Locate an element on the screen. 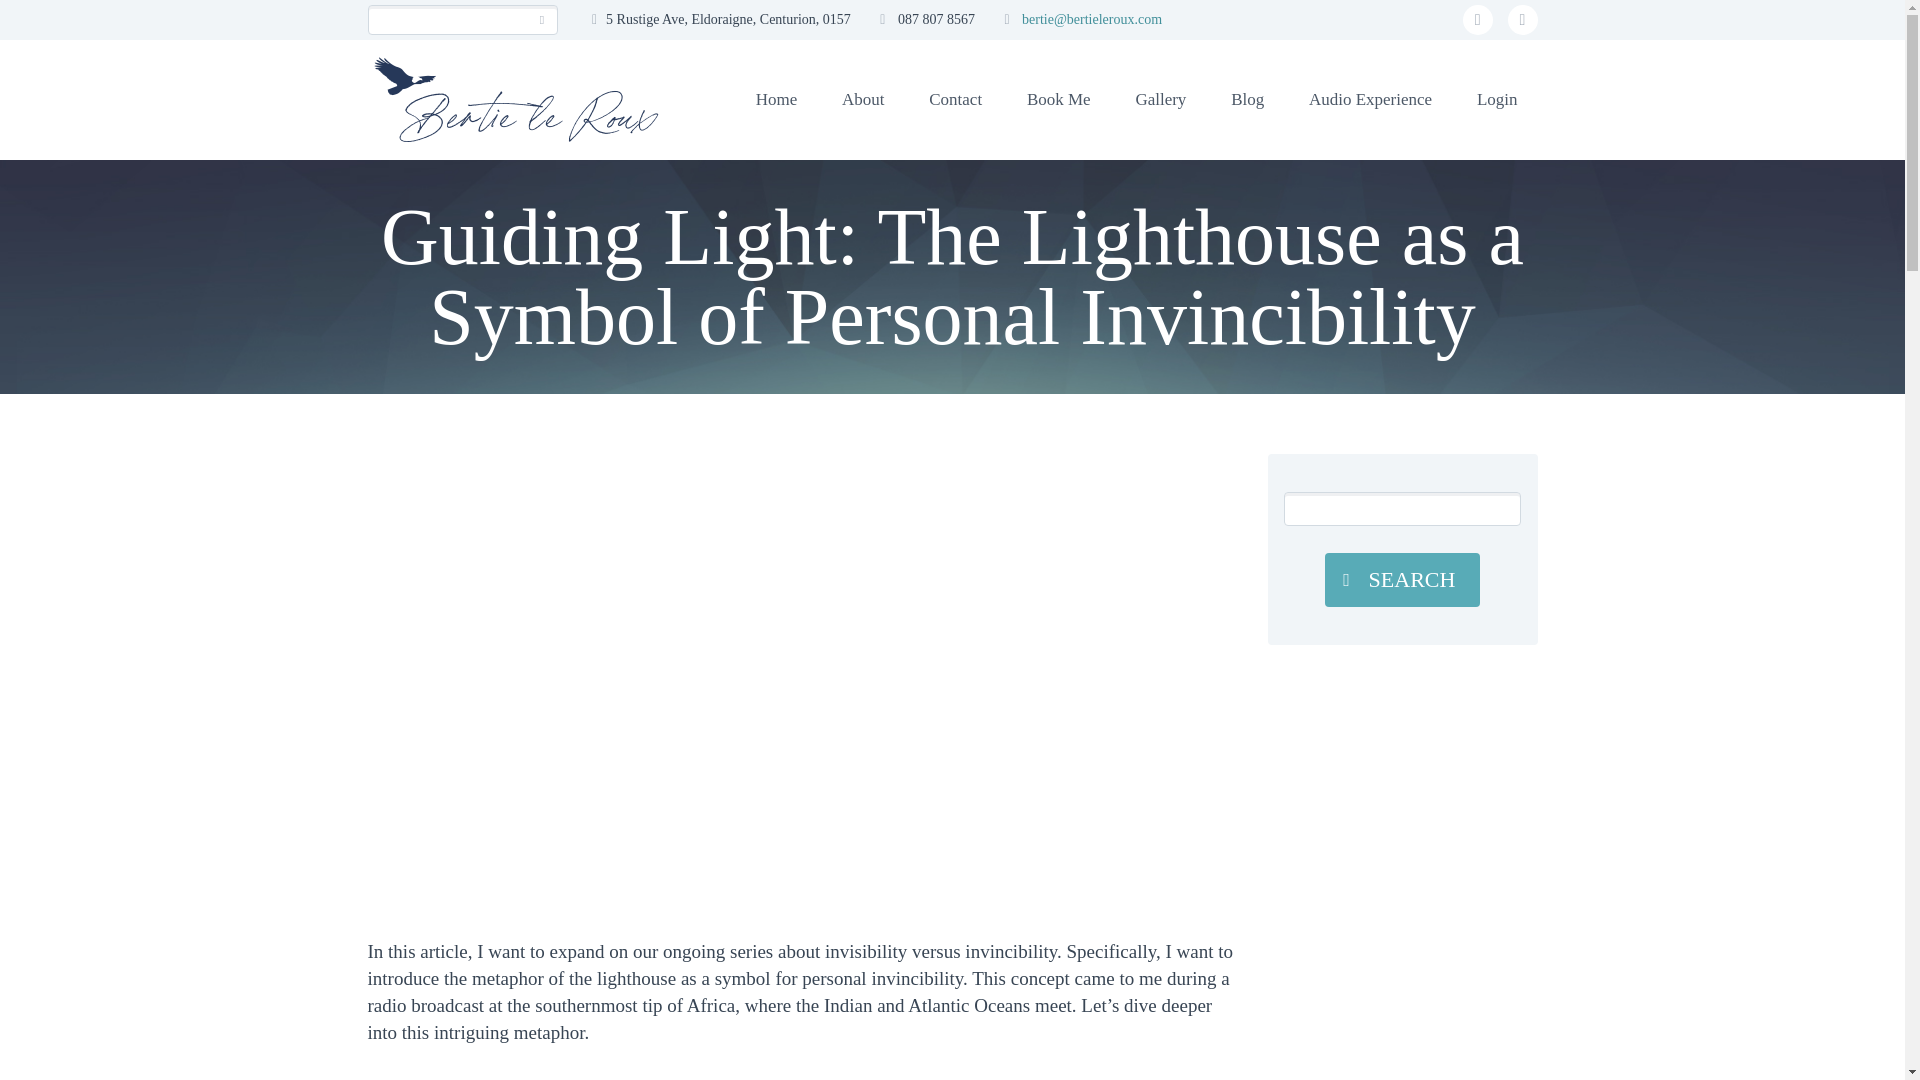  facebook is located at coordinates (1478, 20).